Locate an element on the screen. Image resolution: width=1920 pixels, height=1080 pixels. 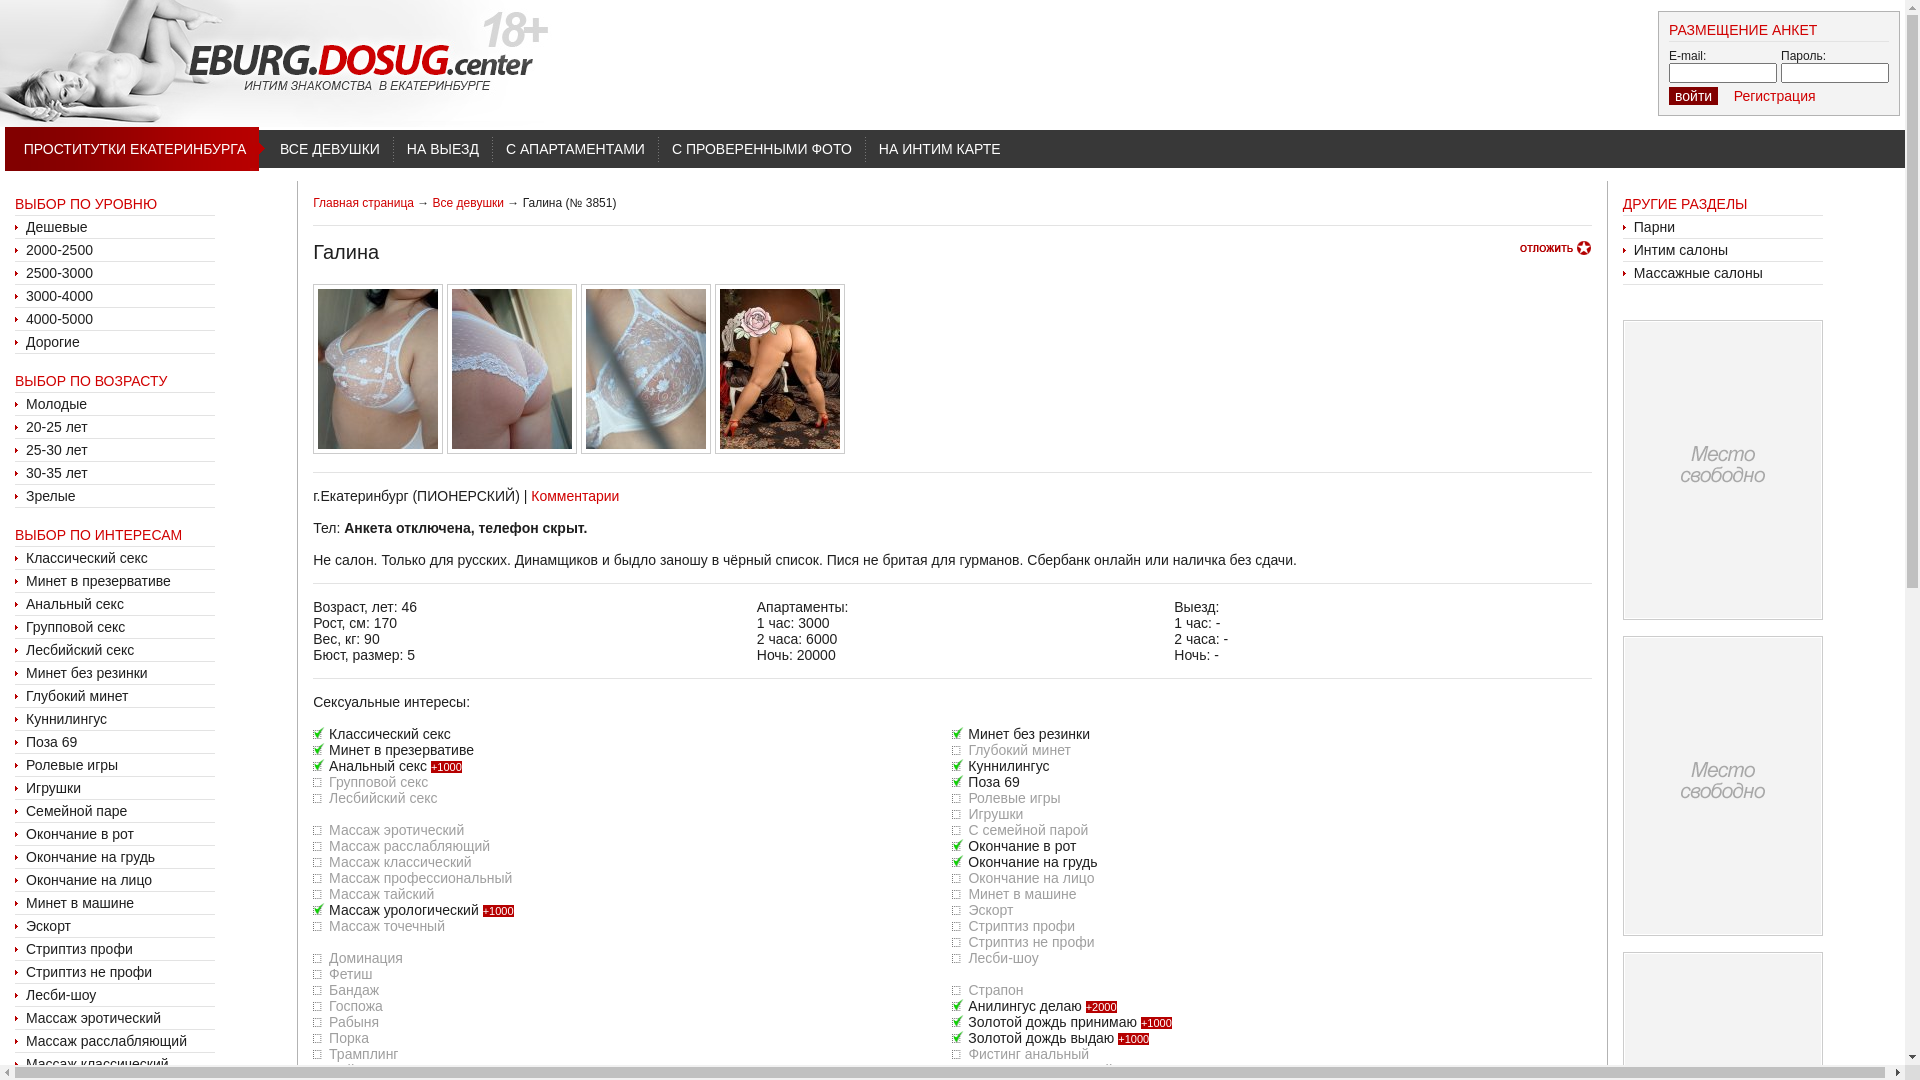
4000-5000 is located at coordinates (60, 319).